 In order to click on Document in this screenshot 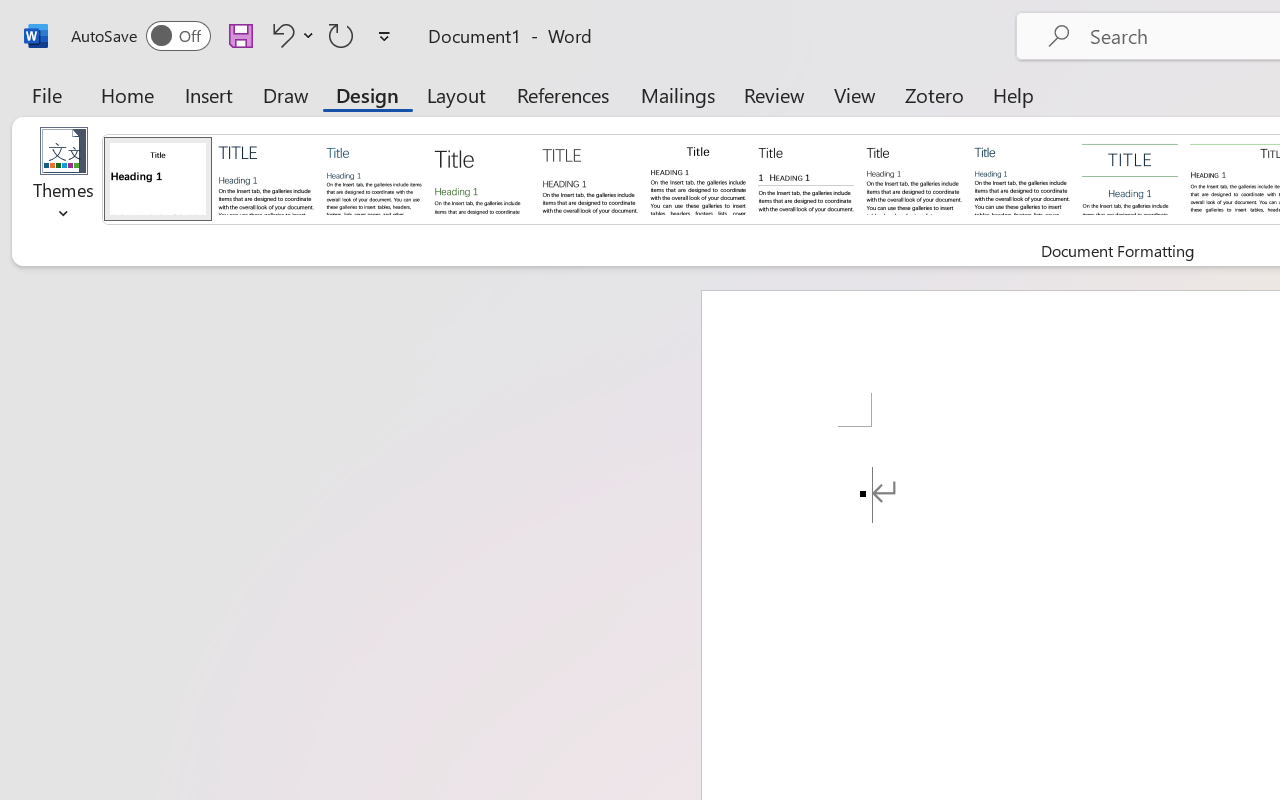, I will do `click(158, 178)`.